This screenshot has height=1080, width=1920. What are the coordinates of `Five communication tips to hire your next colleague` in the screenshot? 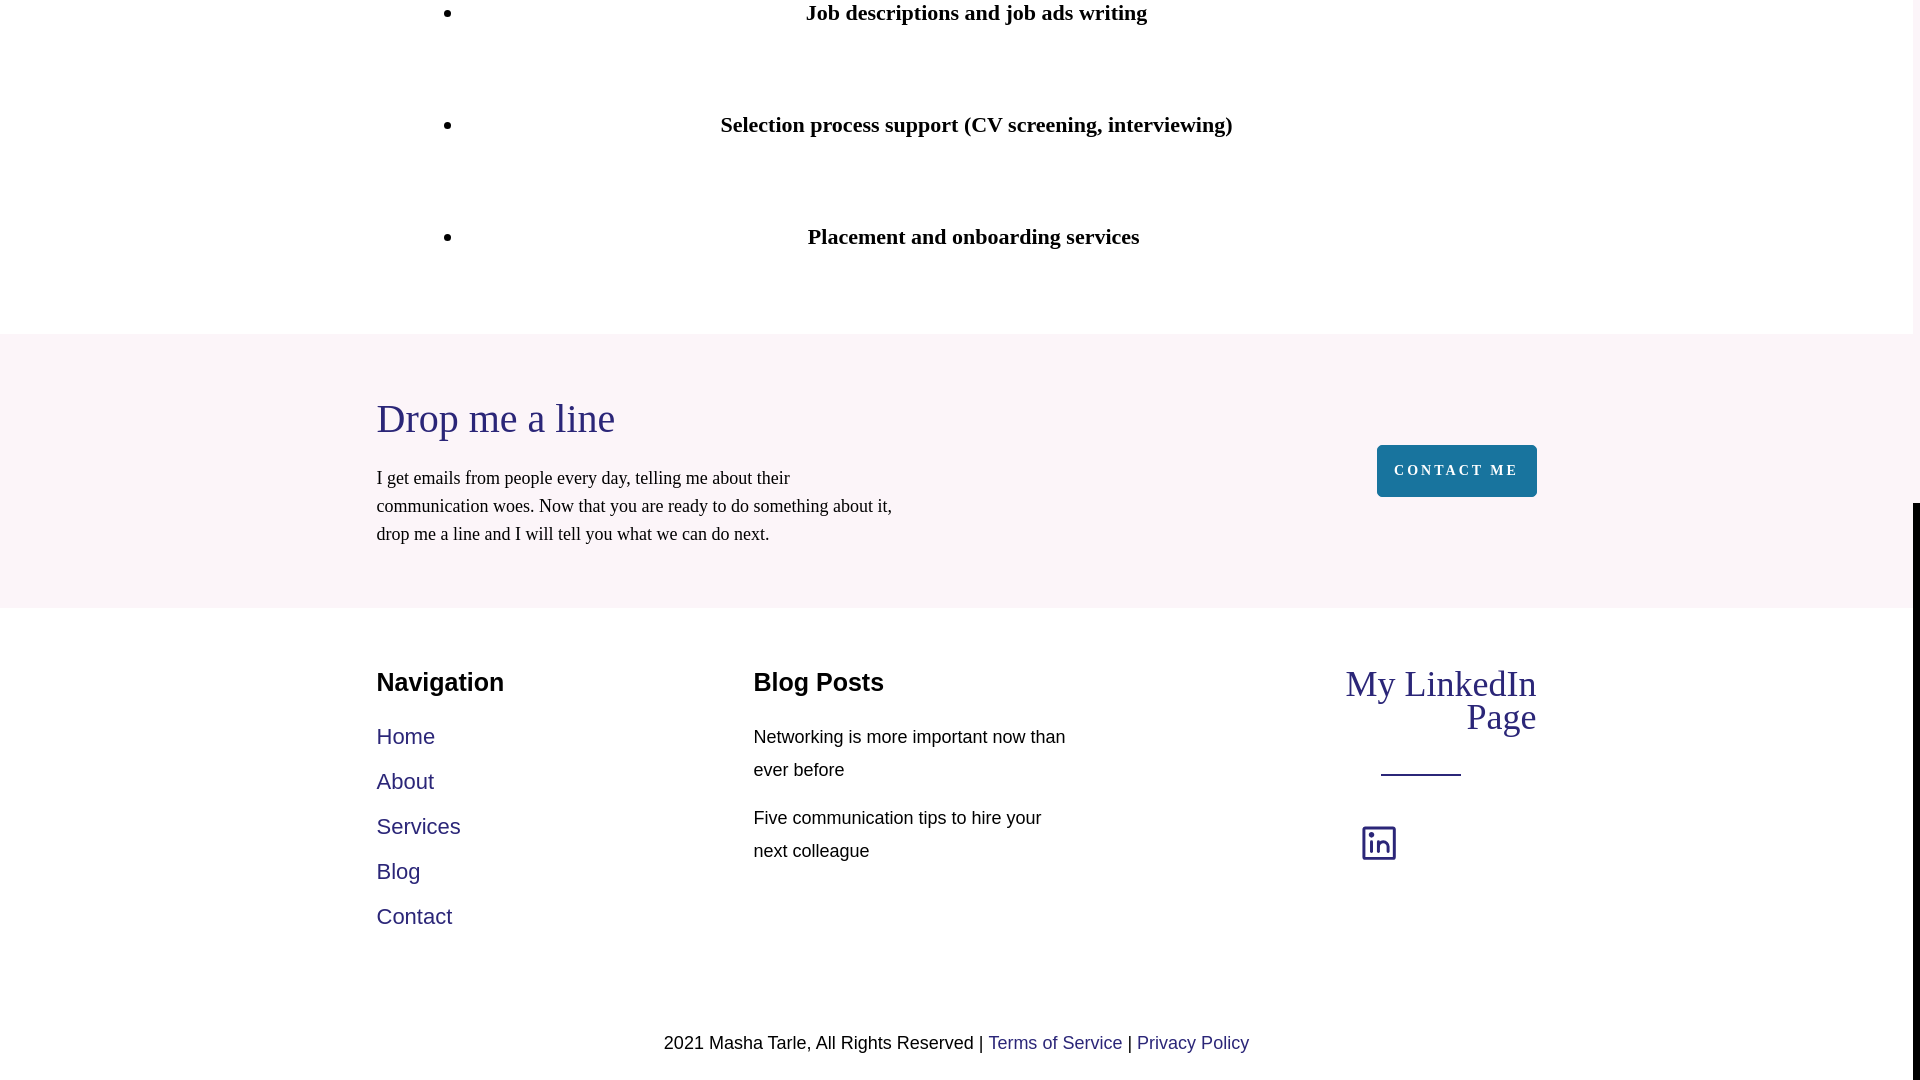 It's located at (898, 834).